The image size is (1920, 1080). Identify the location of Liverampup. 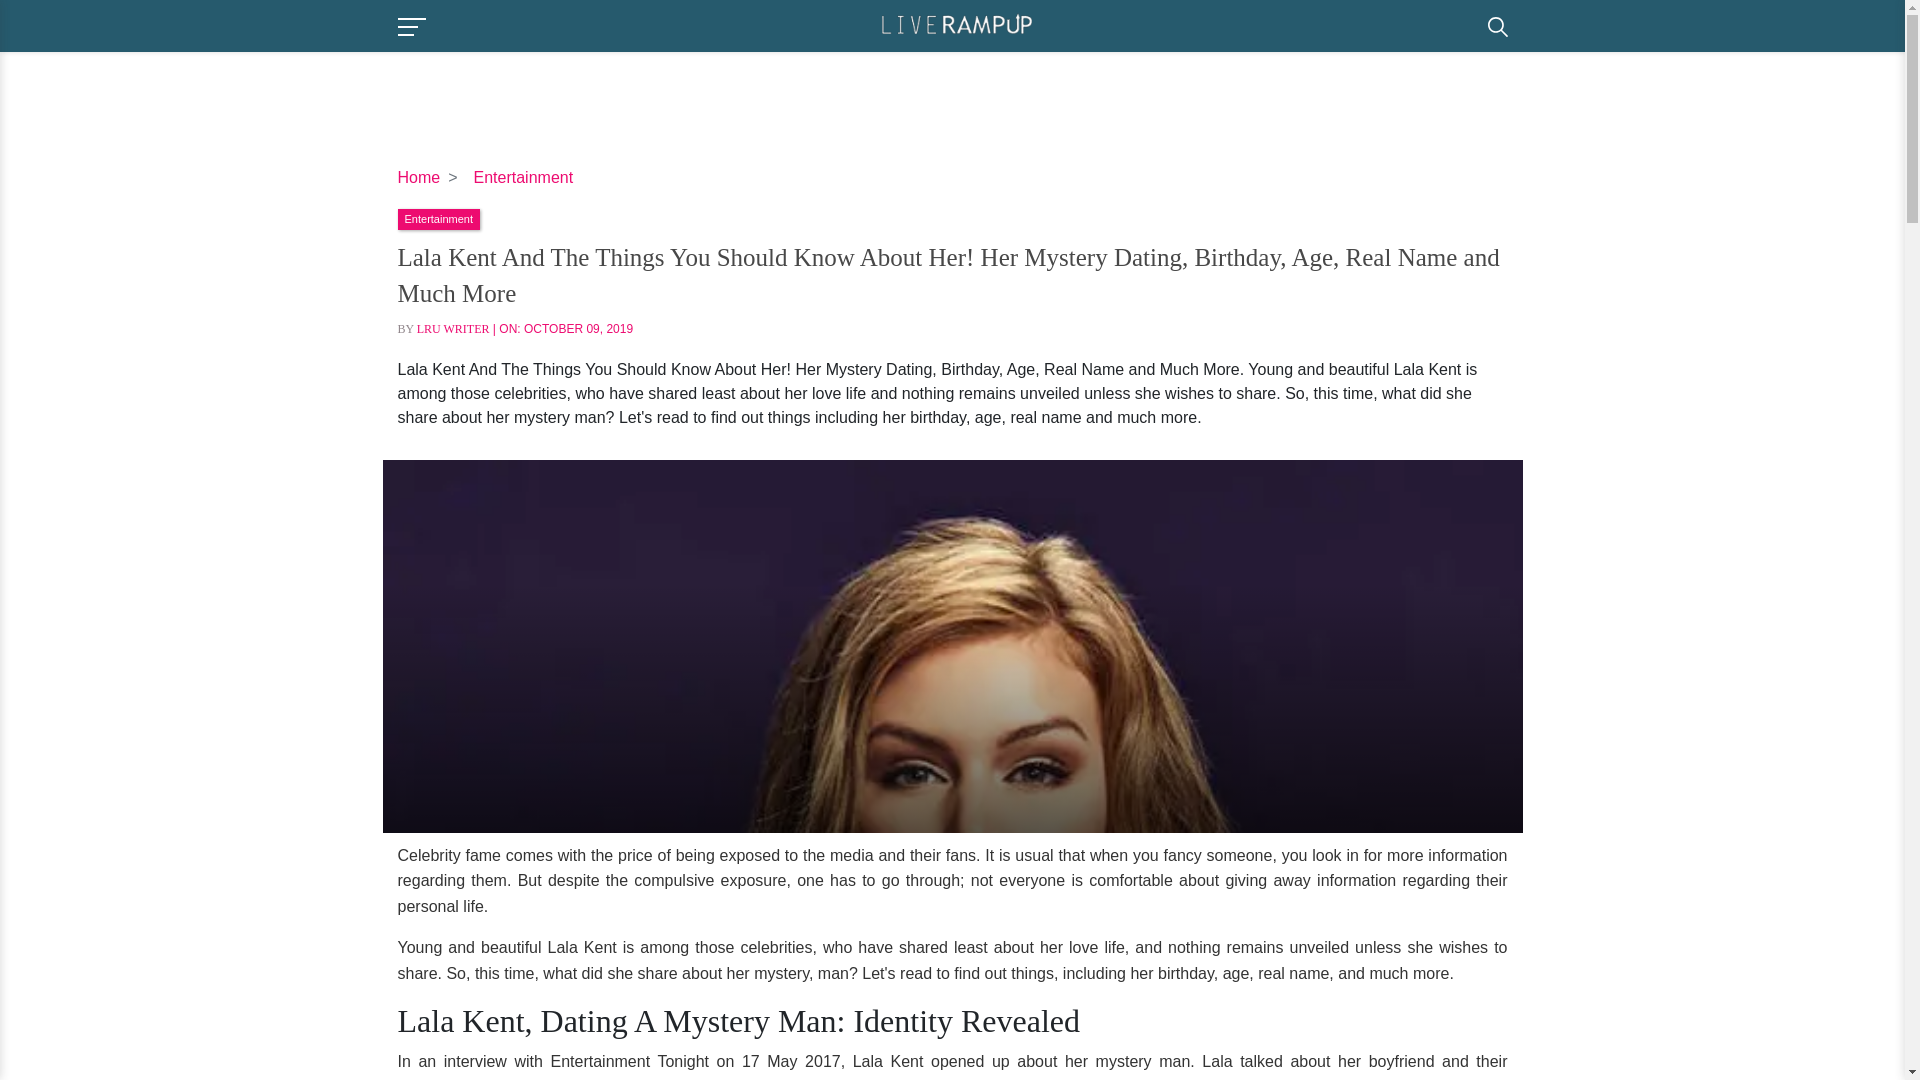
(956, 24).